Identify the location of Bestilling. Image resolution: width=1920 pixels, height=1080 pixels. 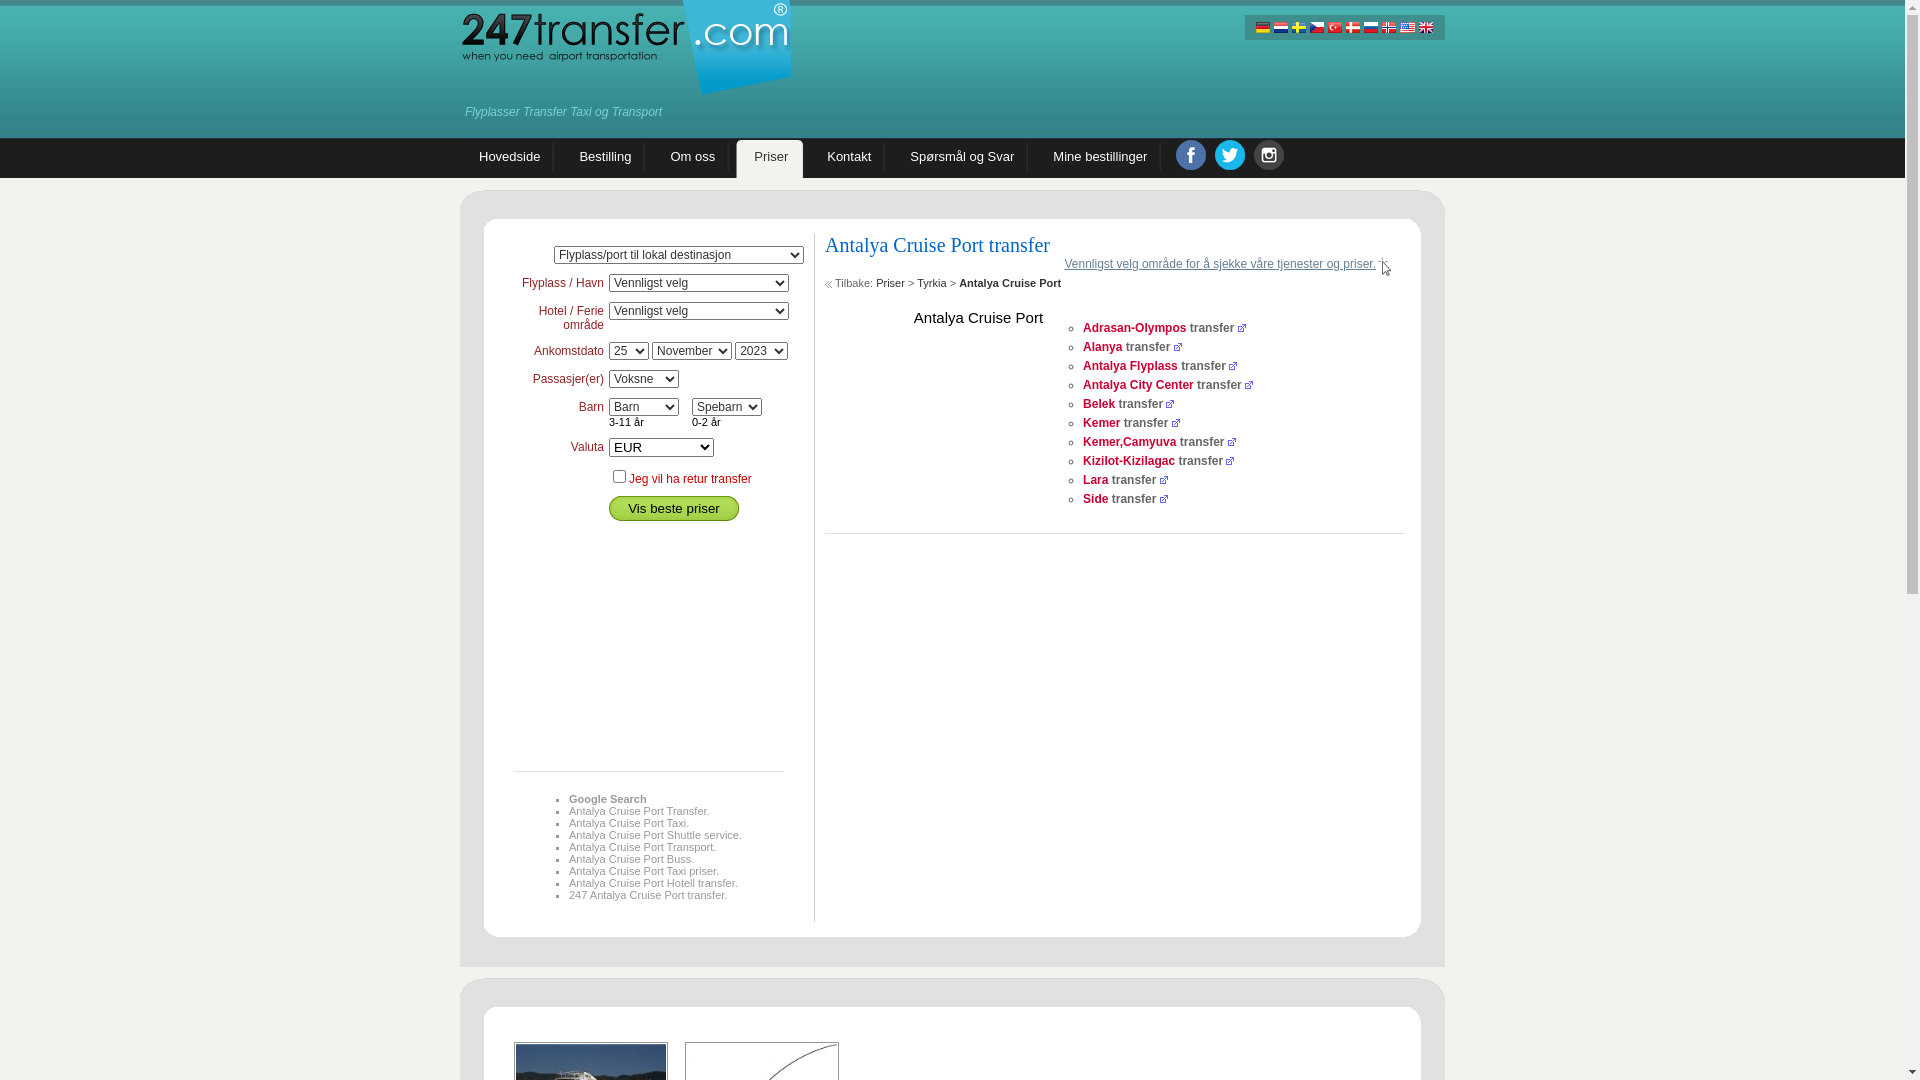
(606, 159).